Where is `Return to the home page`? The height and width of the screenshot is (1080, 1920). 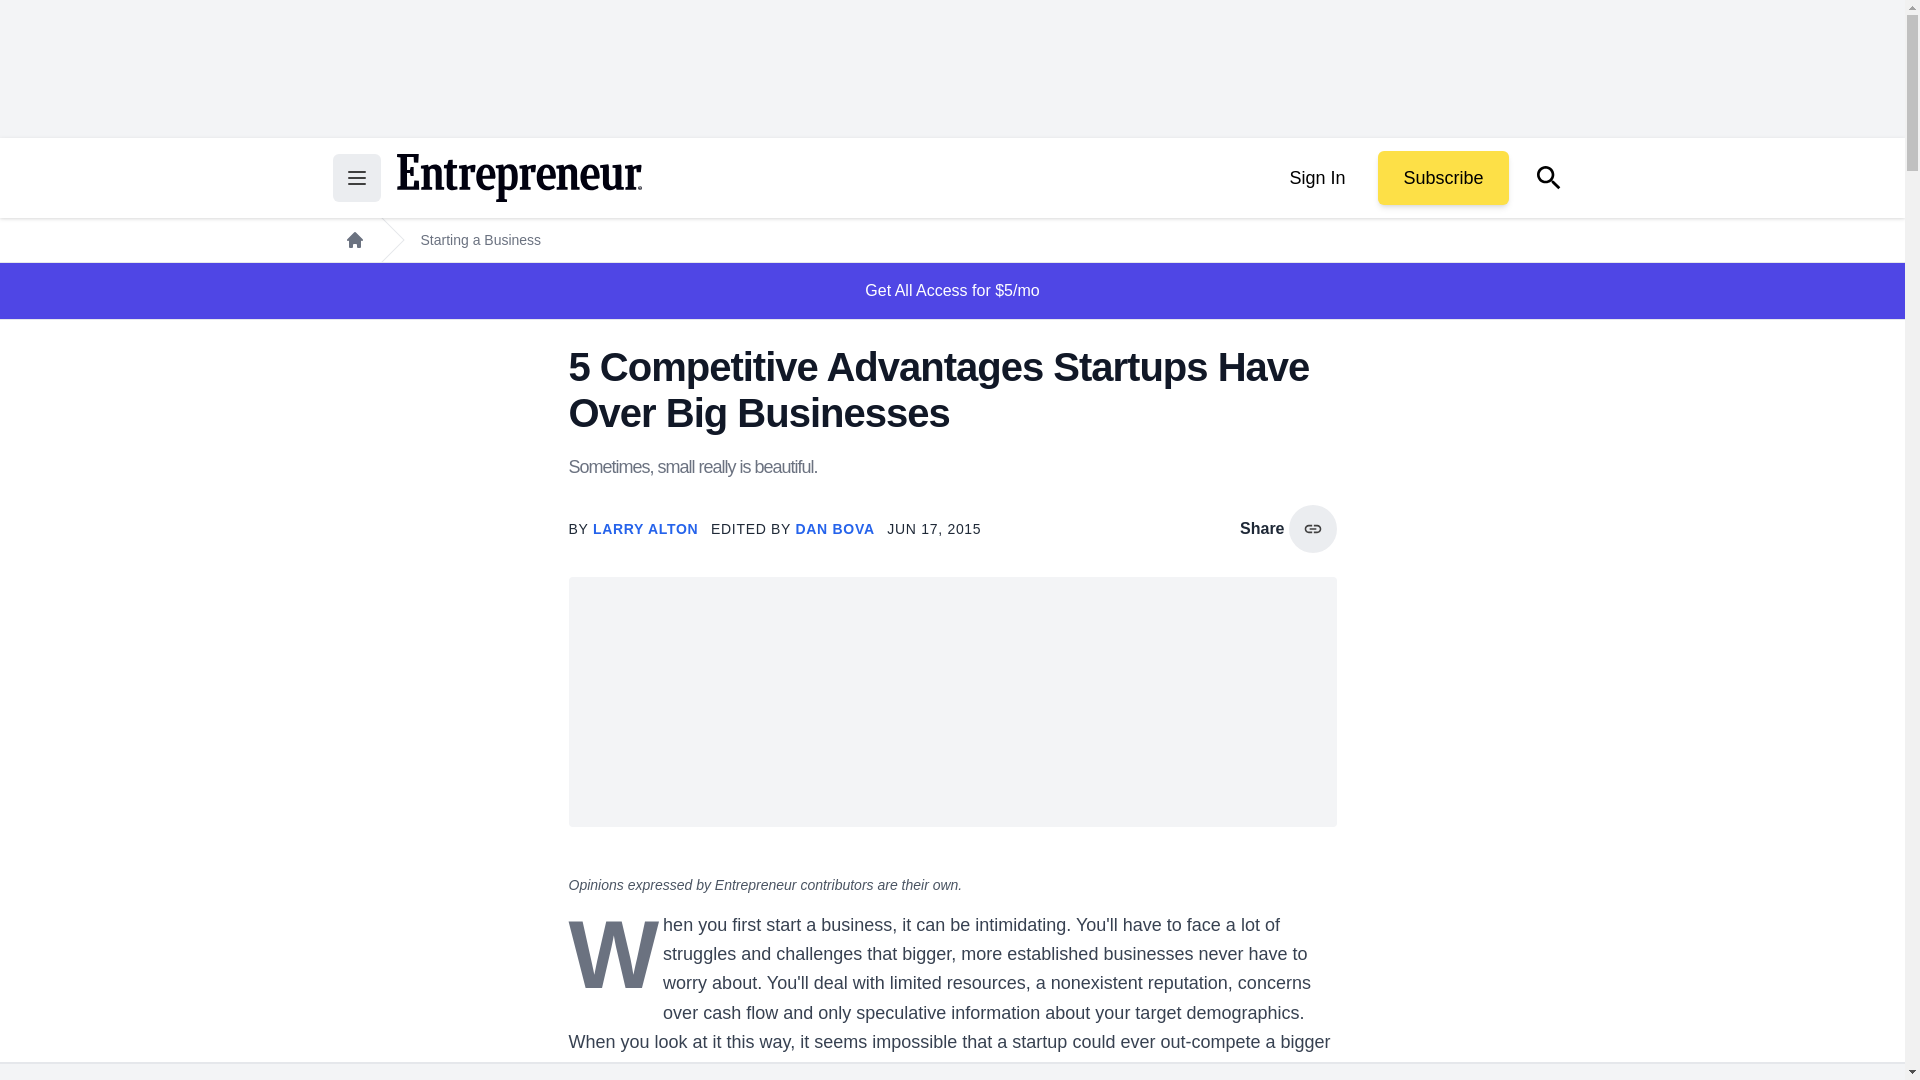 Return to the home page is located at coordinates (518, 178).